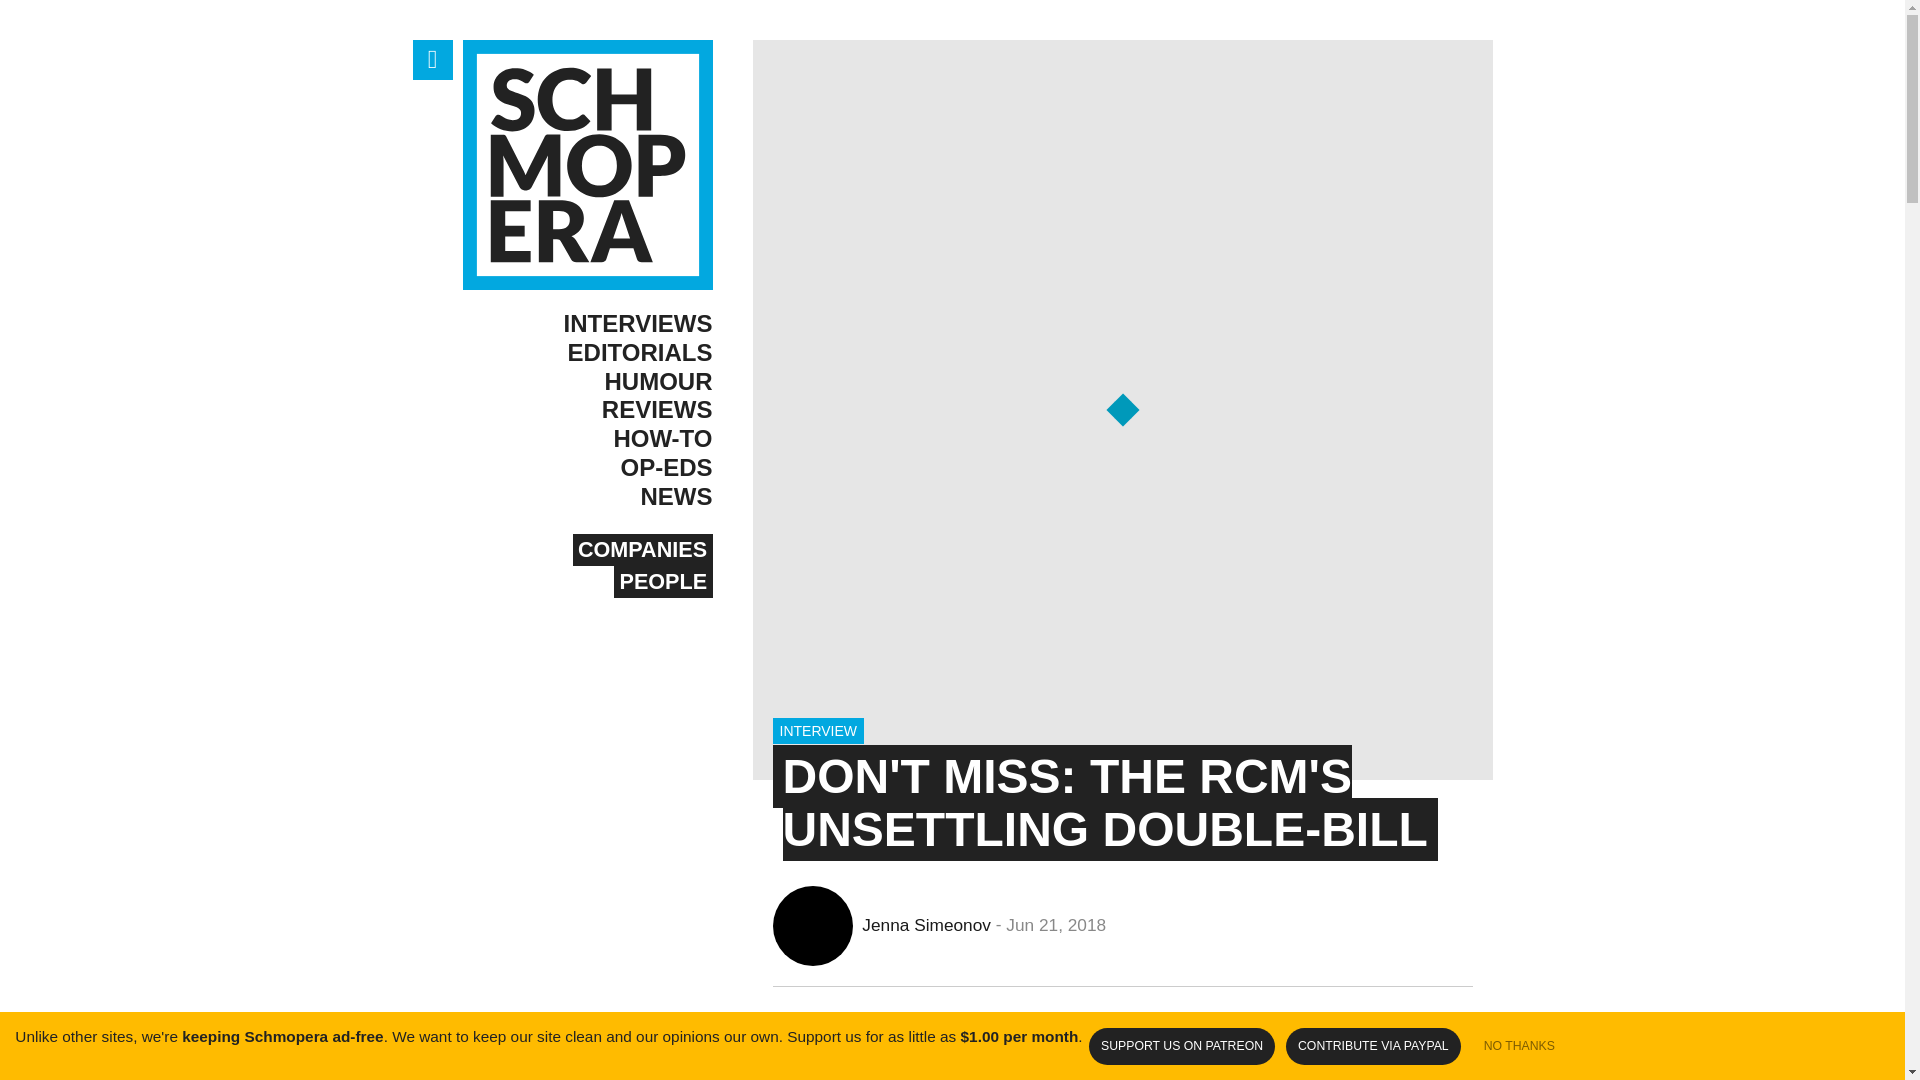 The width and height of the screenshot is (1920, 1080). Describe the element at coordinates (1104, 802) in the screenshot. I see `Don't miss: the RCM's unsettling double-bill` at that location.